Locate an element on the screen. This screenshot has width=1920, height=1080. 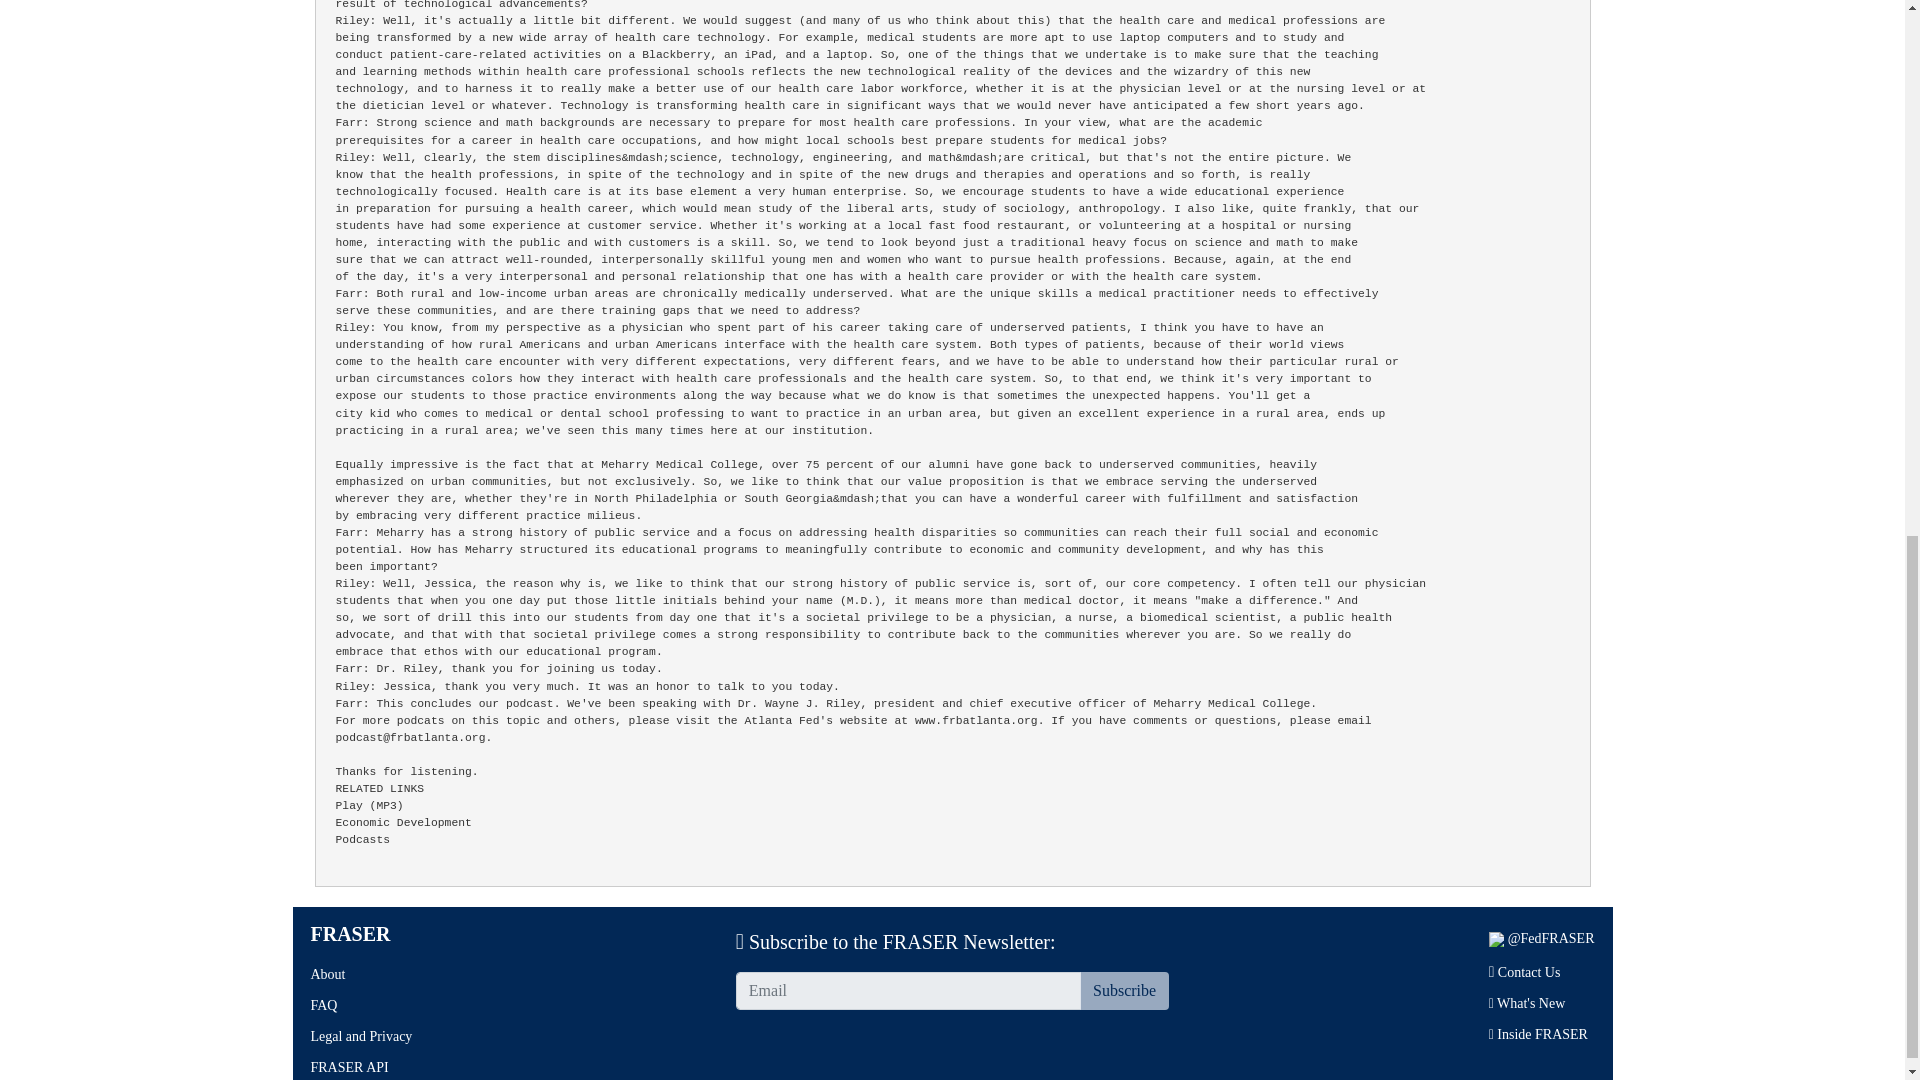
FRASER API is located at coordinates (348, 1066).